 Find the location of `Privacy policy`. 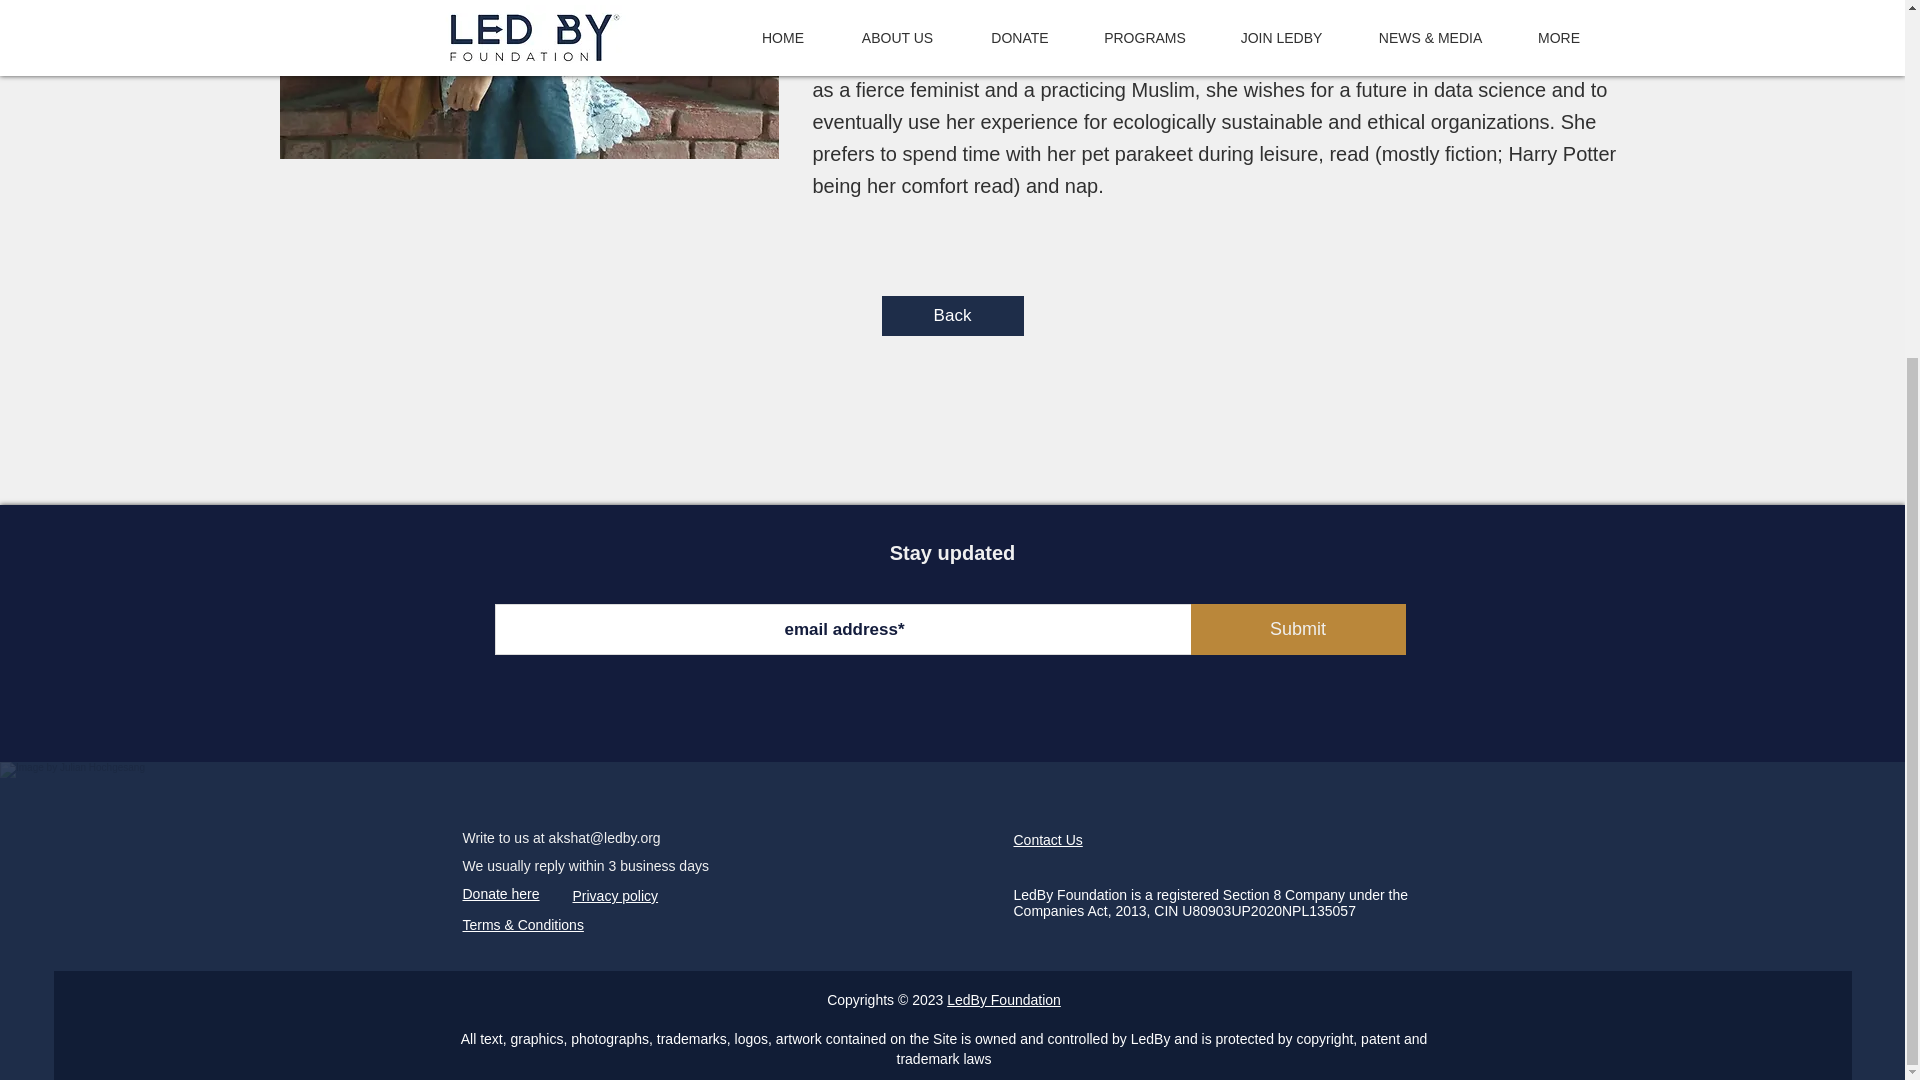

Privacy policy is located at coordinates (615, 895).